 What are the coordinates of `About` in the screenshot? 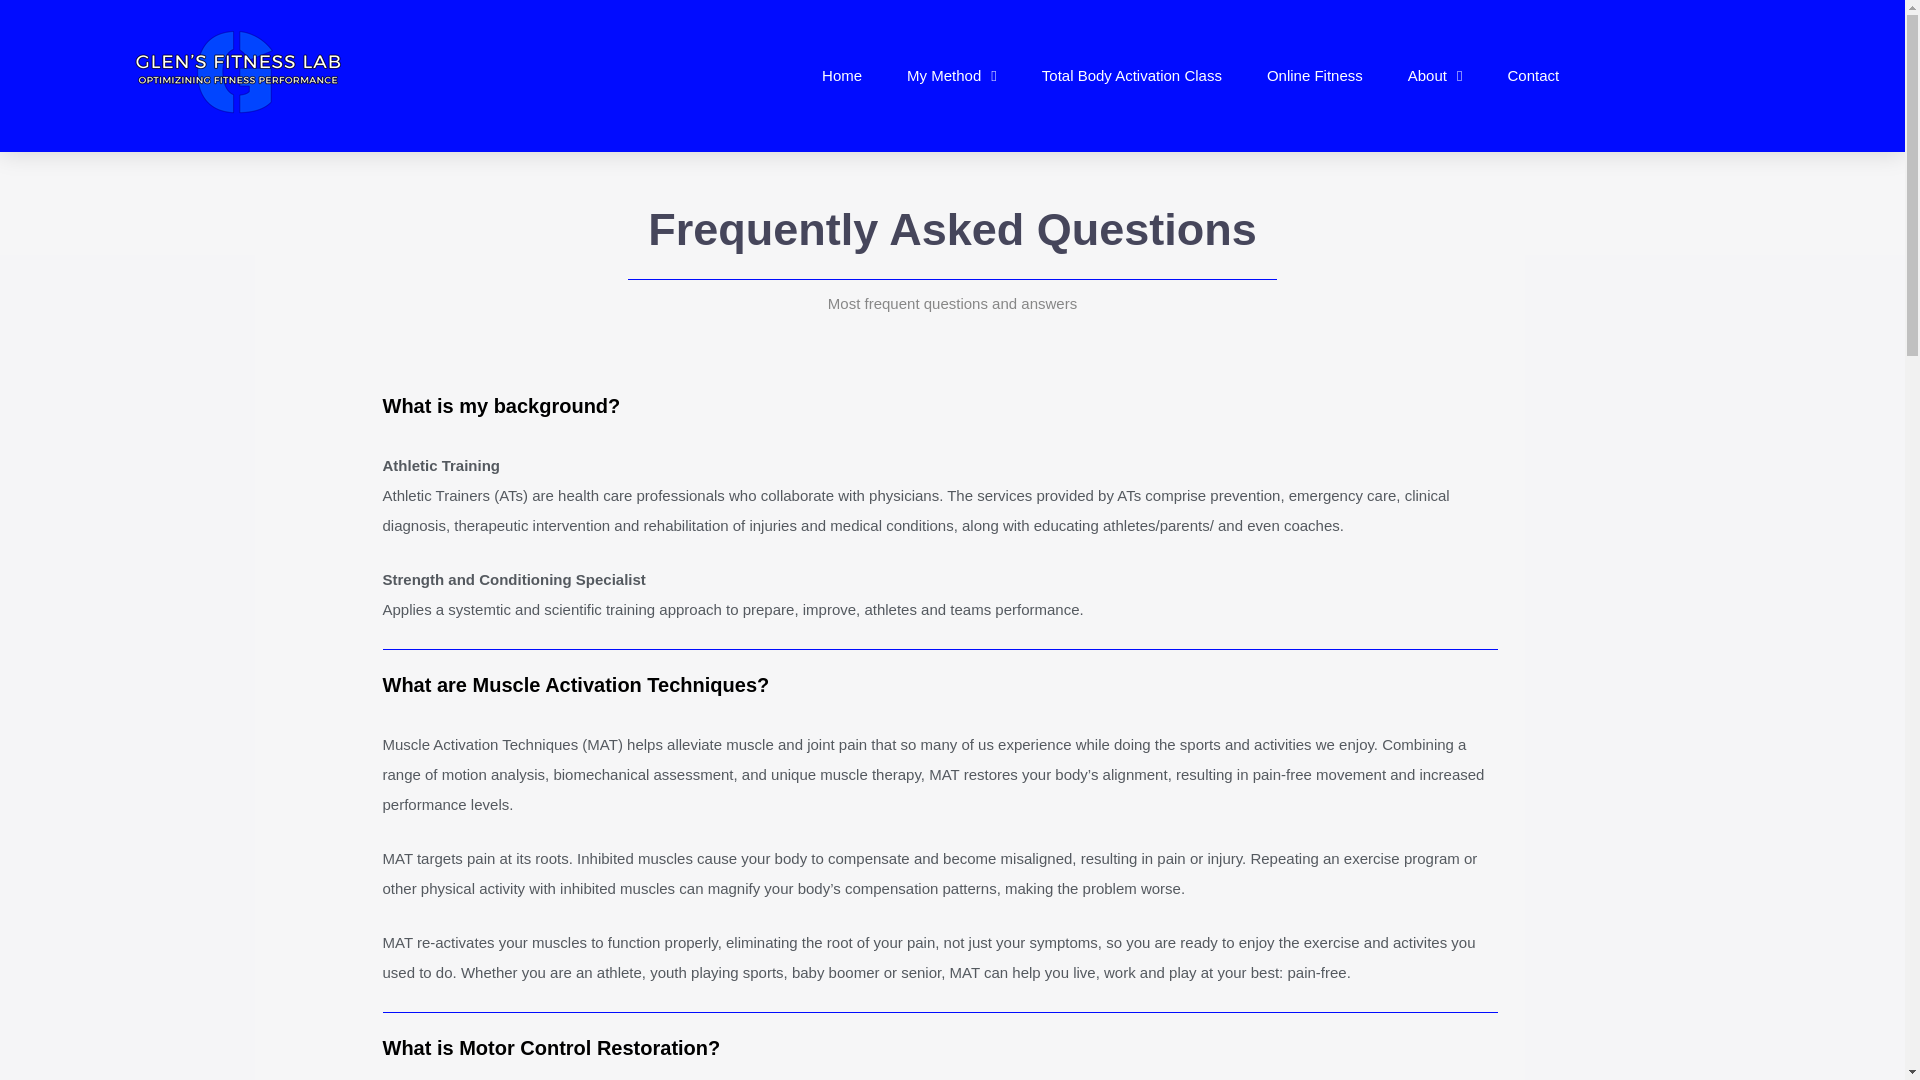 It's located at (1436, 76).